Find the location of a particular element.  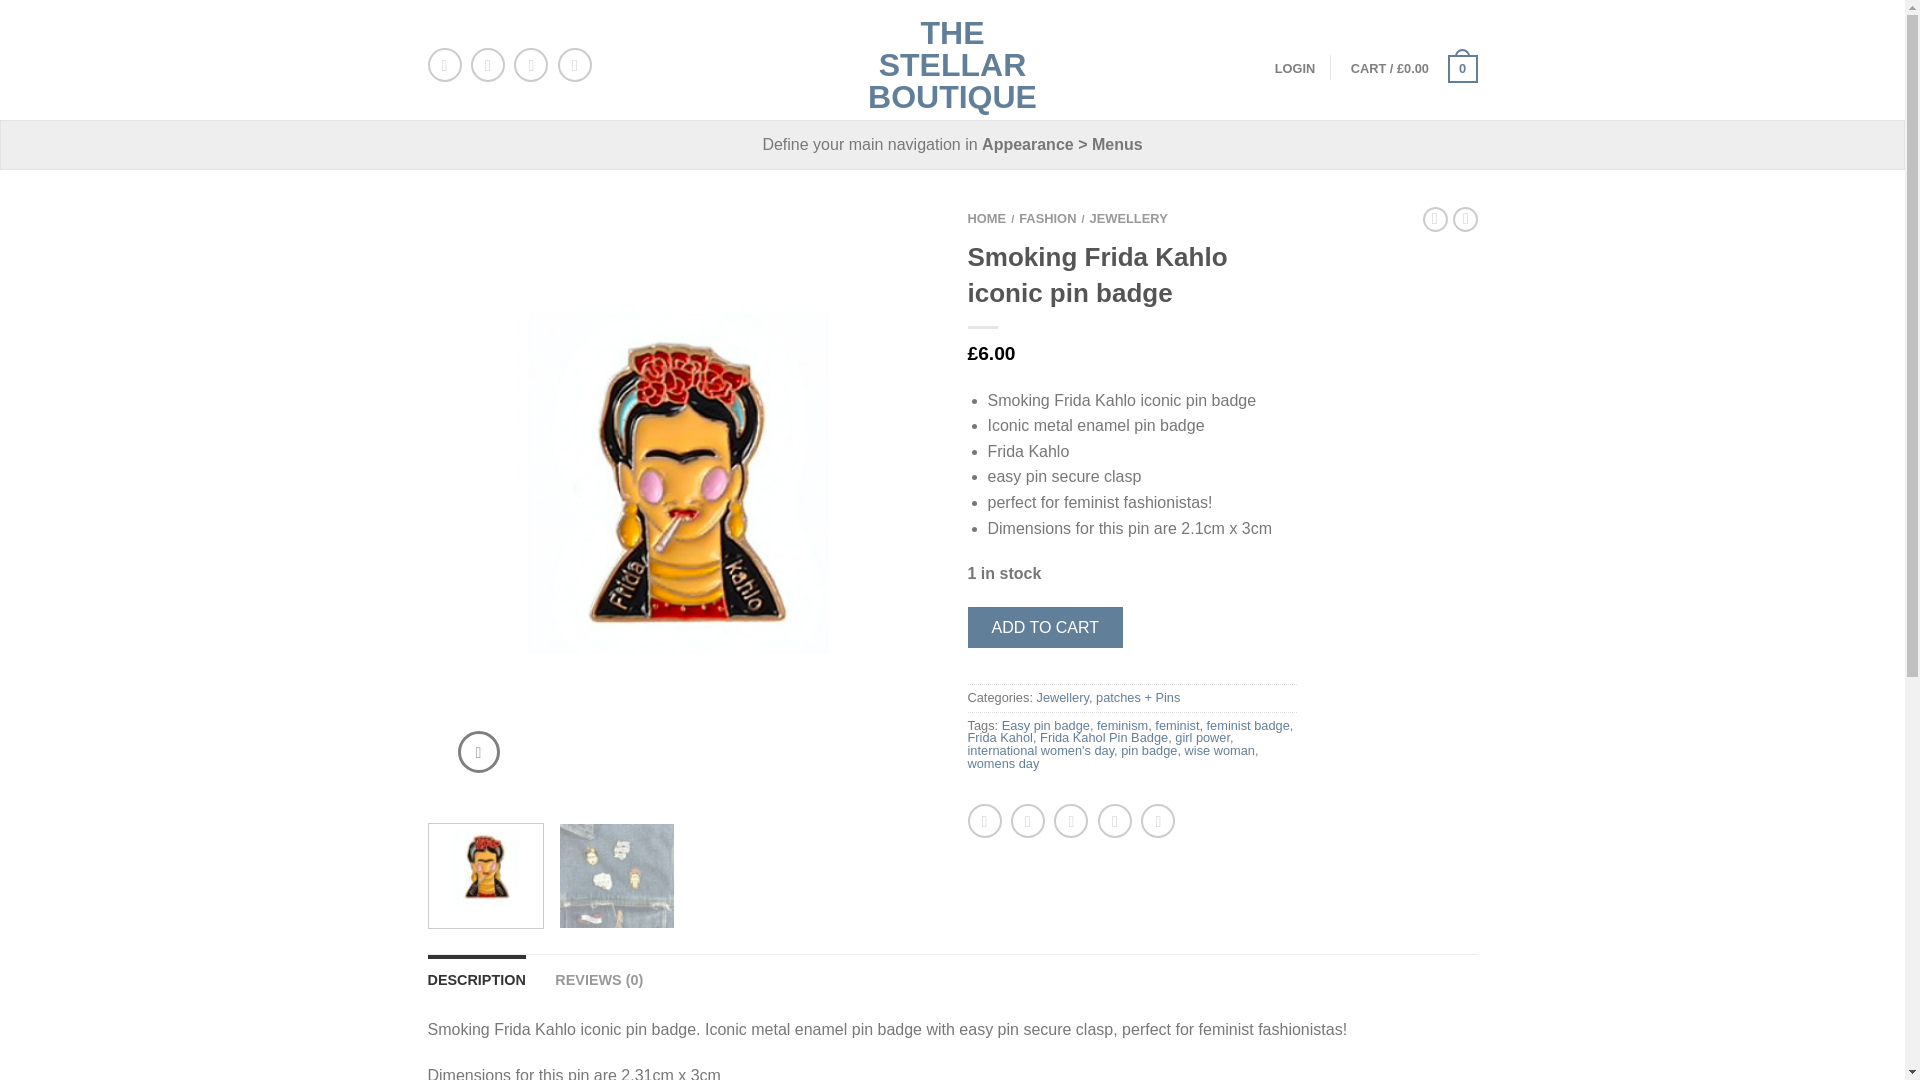

Share on Twitter is located at coordinates (1028, 820).